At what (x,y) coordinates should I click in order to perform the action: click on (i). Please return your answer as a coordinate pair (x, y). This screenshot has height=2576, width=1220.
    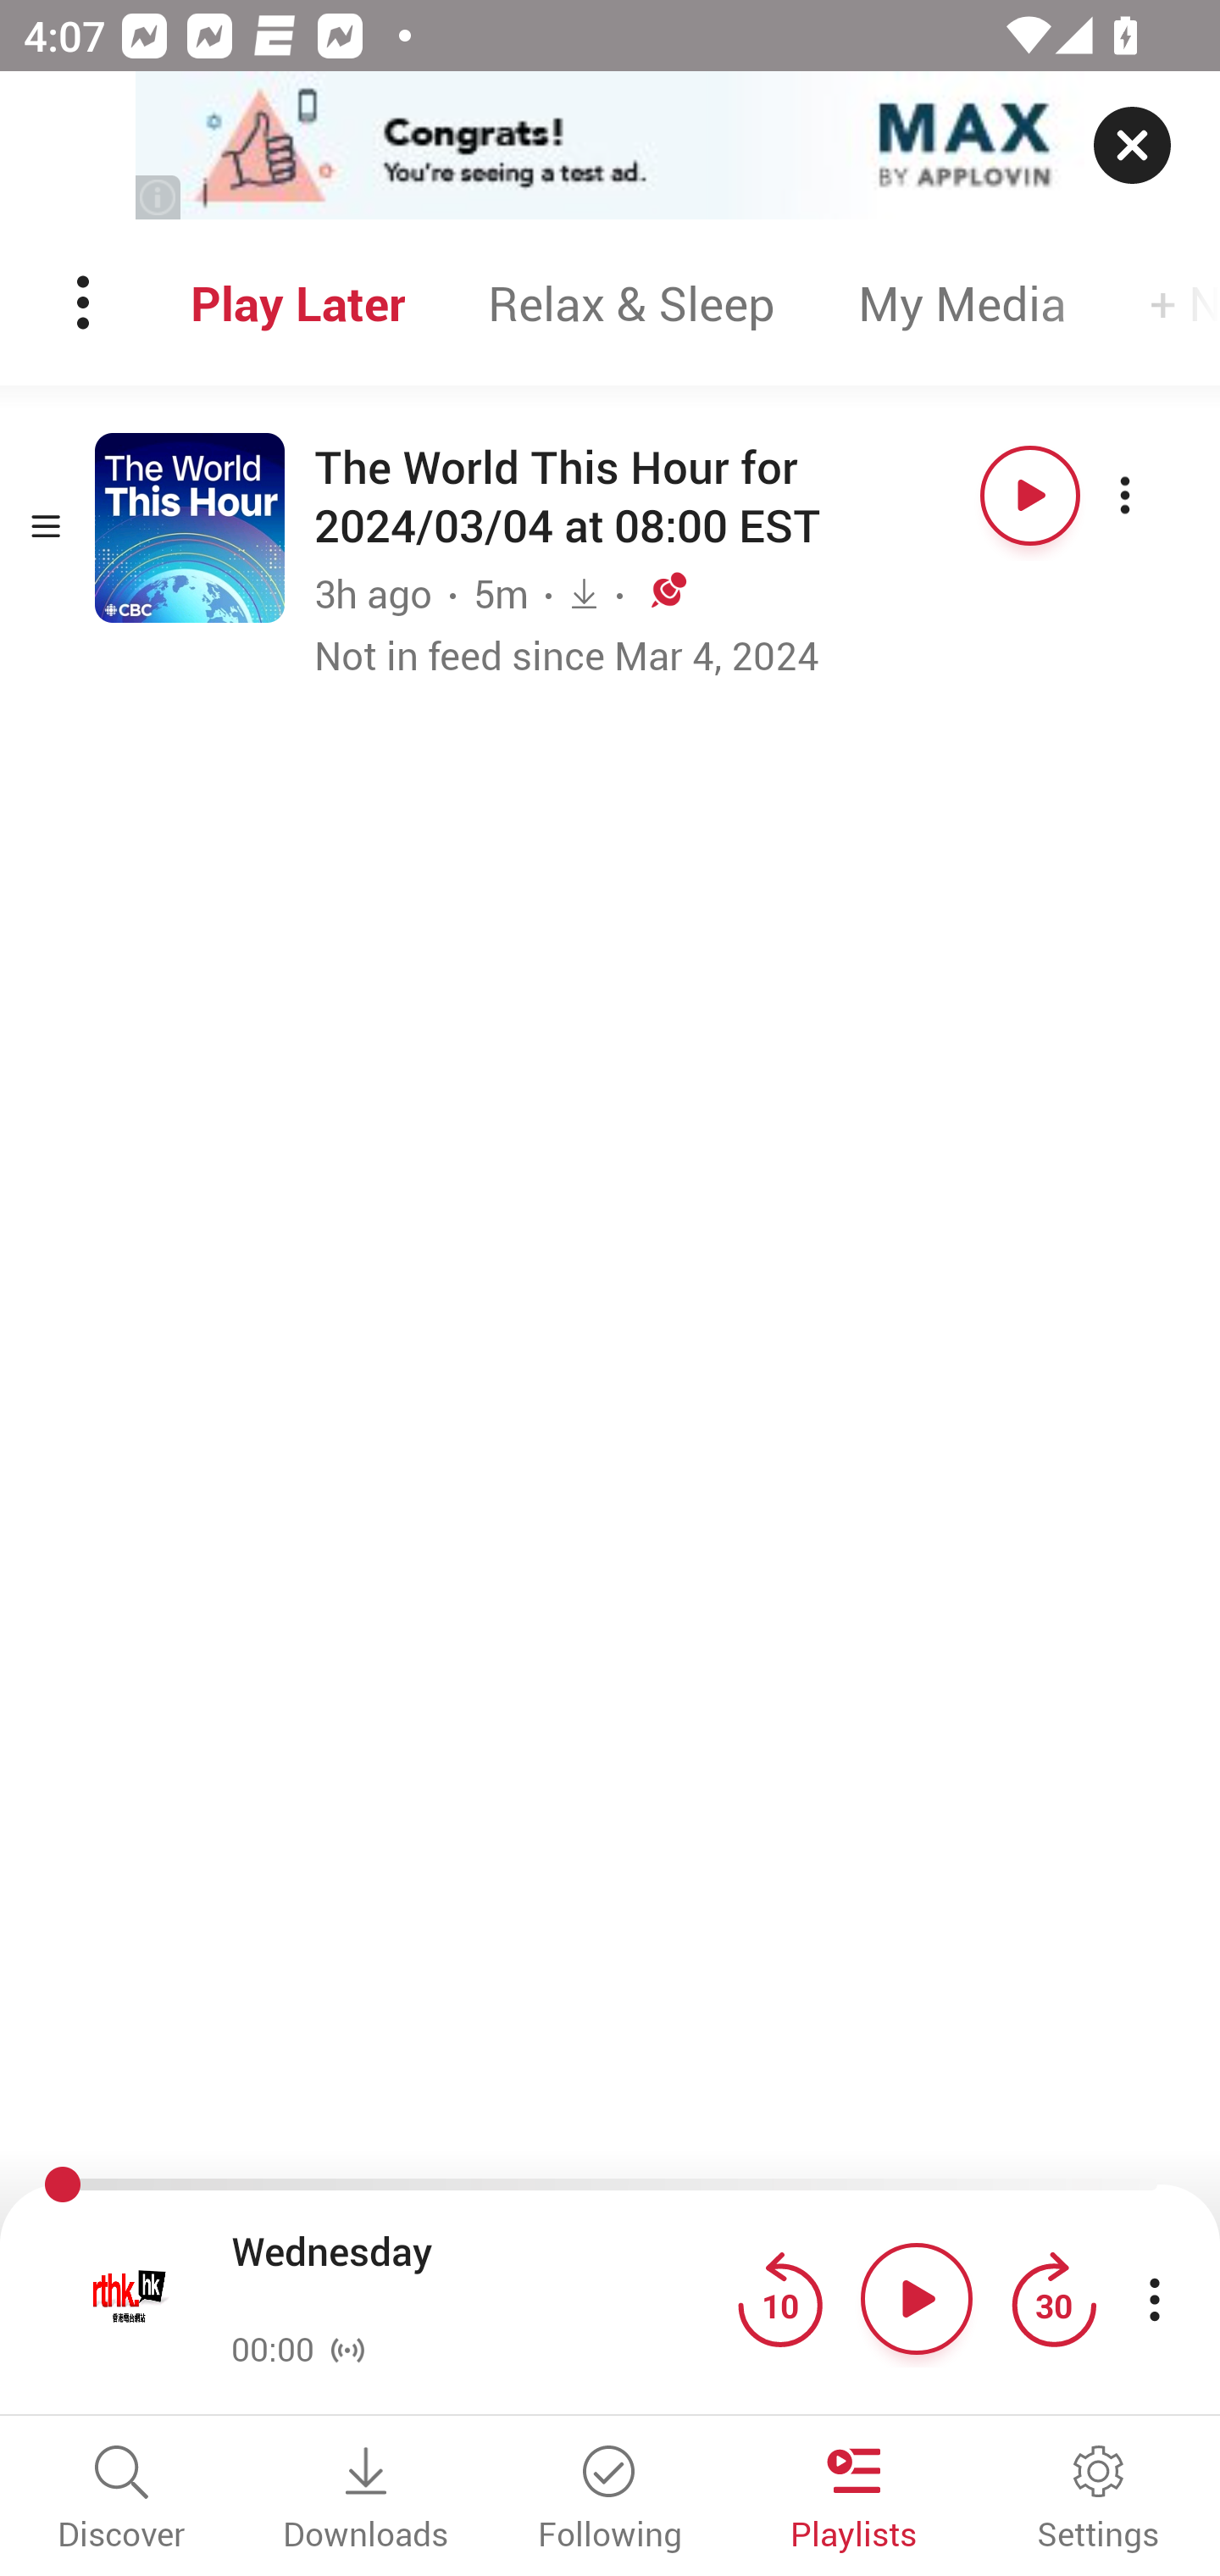
    Looking at the image, I should click on (159, 197).